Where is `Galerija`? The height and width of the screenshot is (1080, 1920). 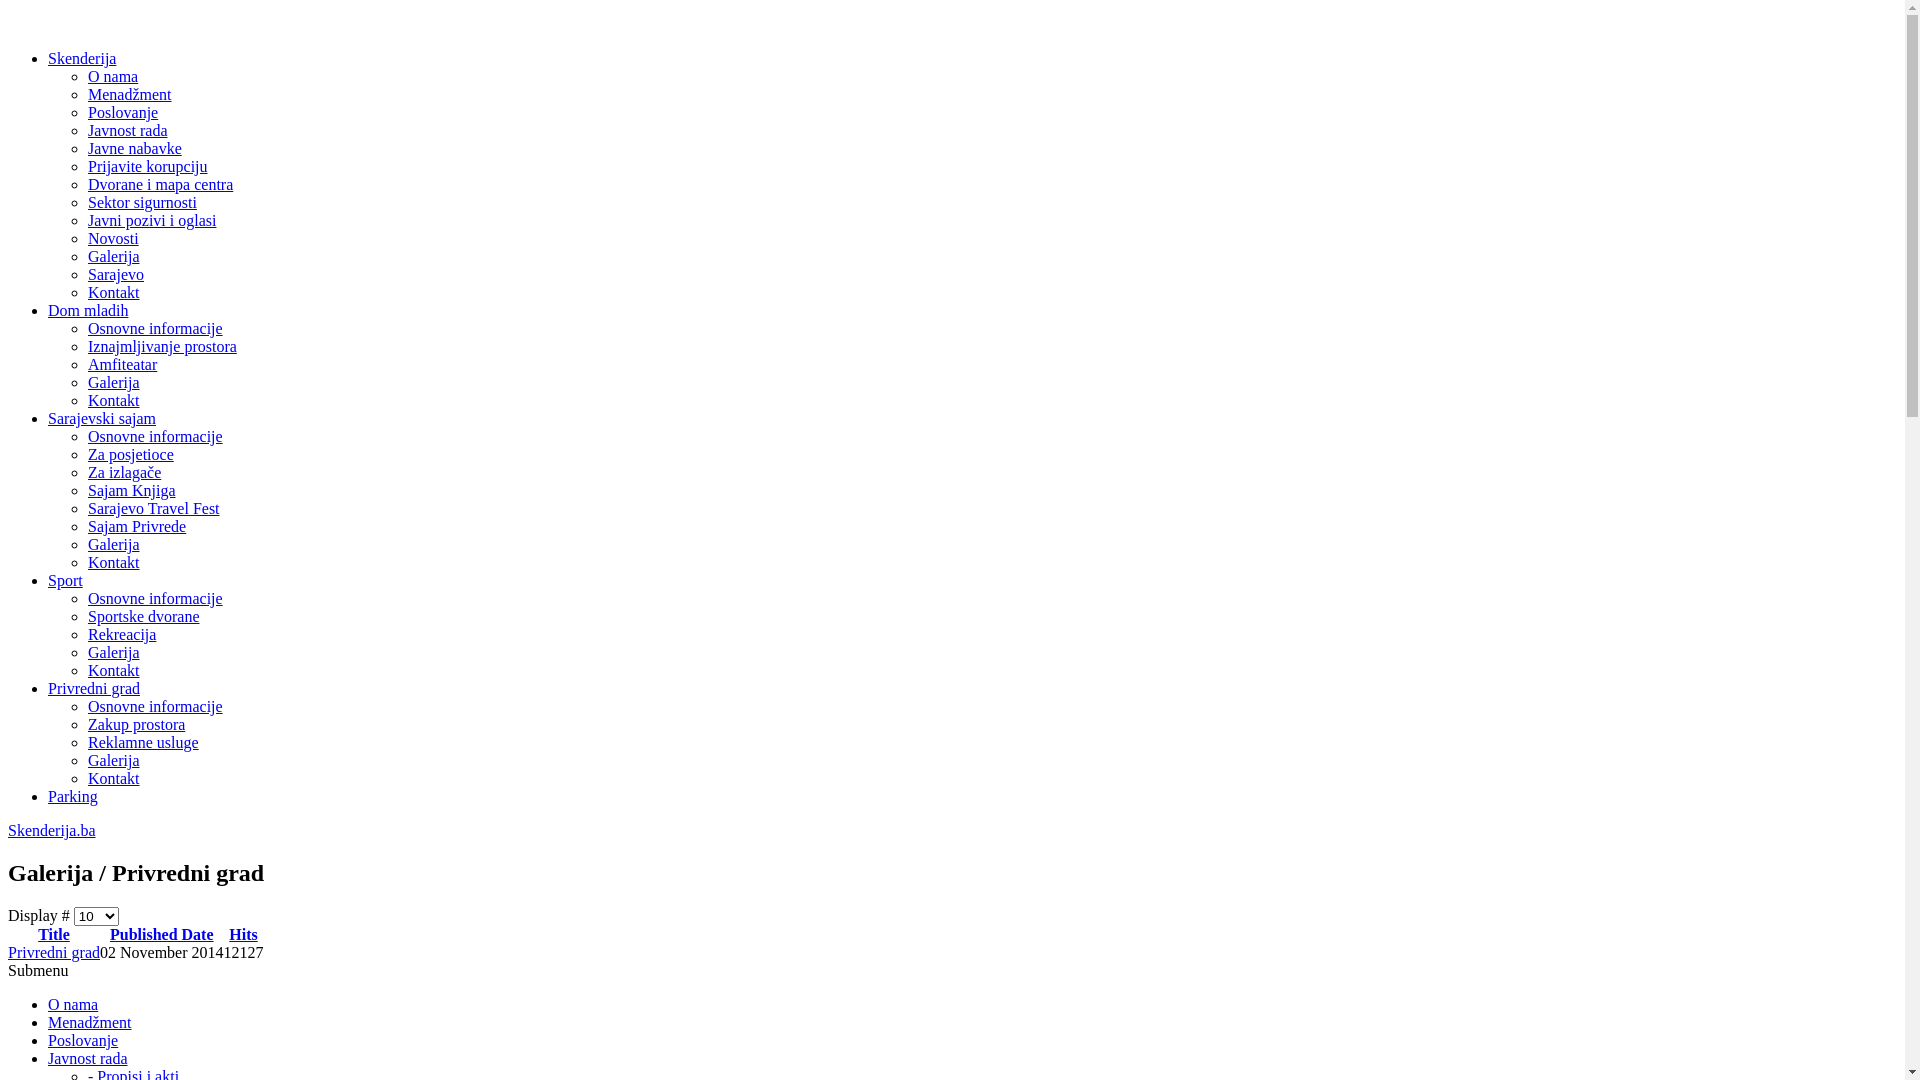 Galerija is located at coordinates (114, 760).